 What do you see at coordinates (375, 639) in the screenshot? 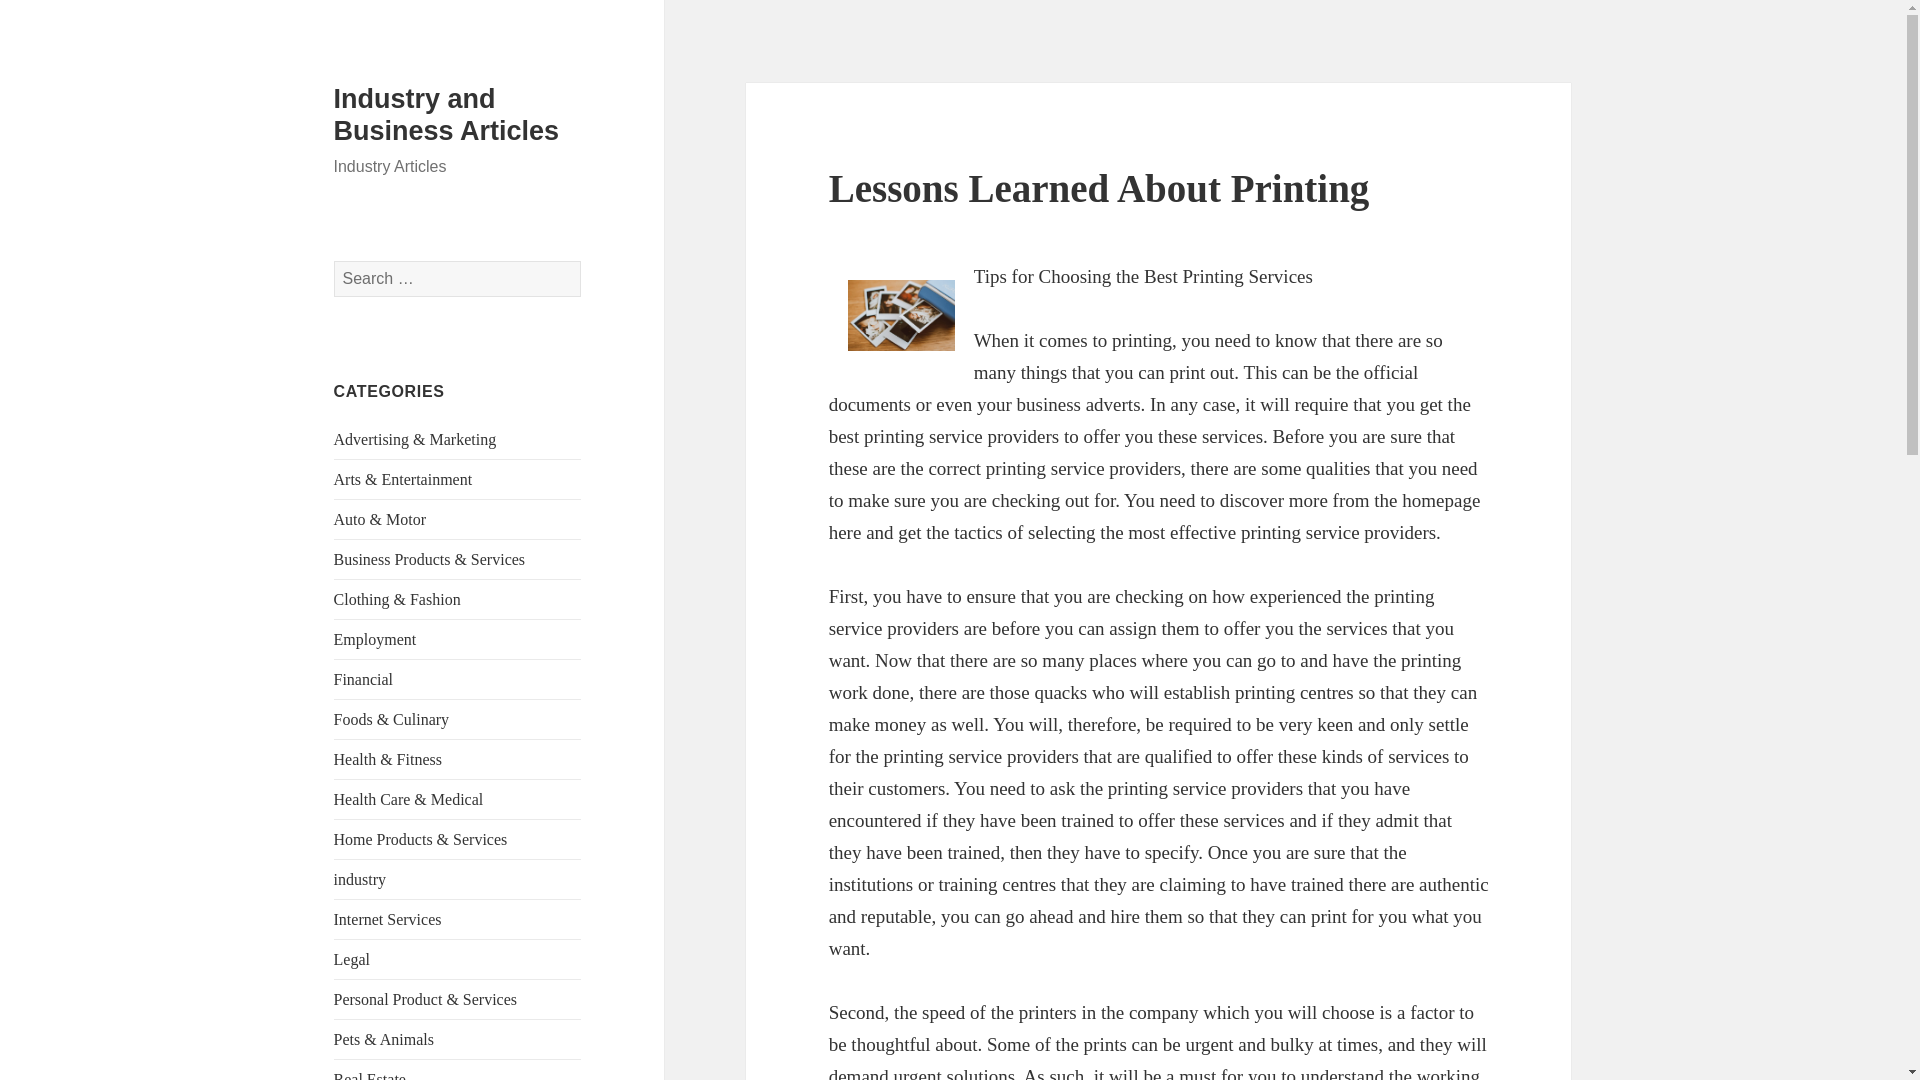
I see `Employment` at bounding box center [375, 639].